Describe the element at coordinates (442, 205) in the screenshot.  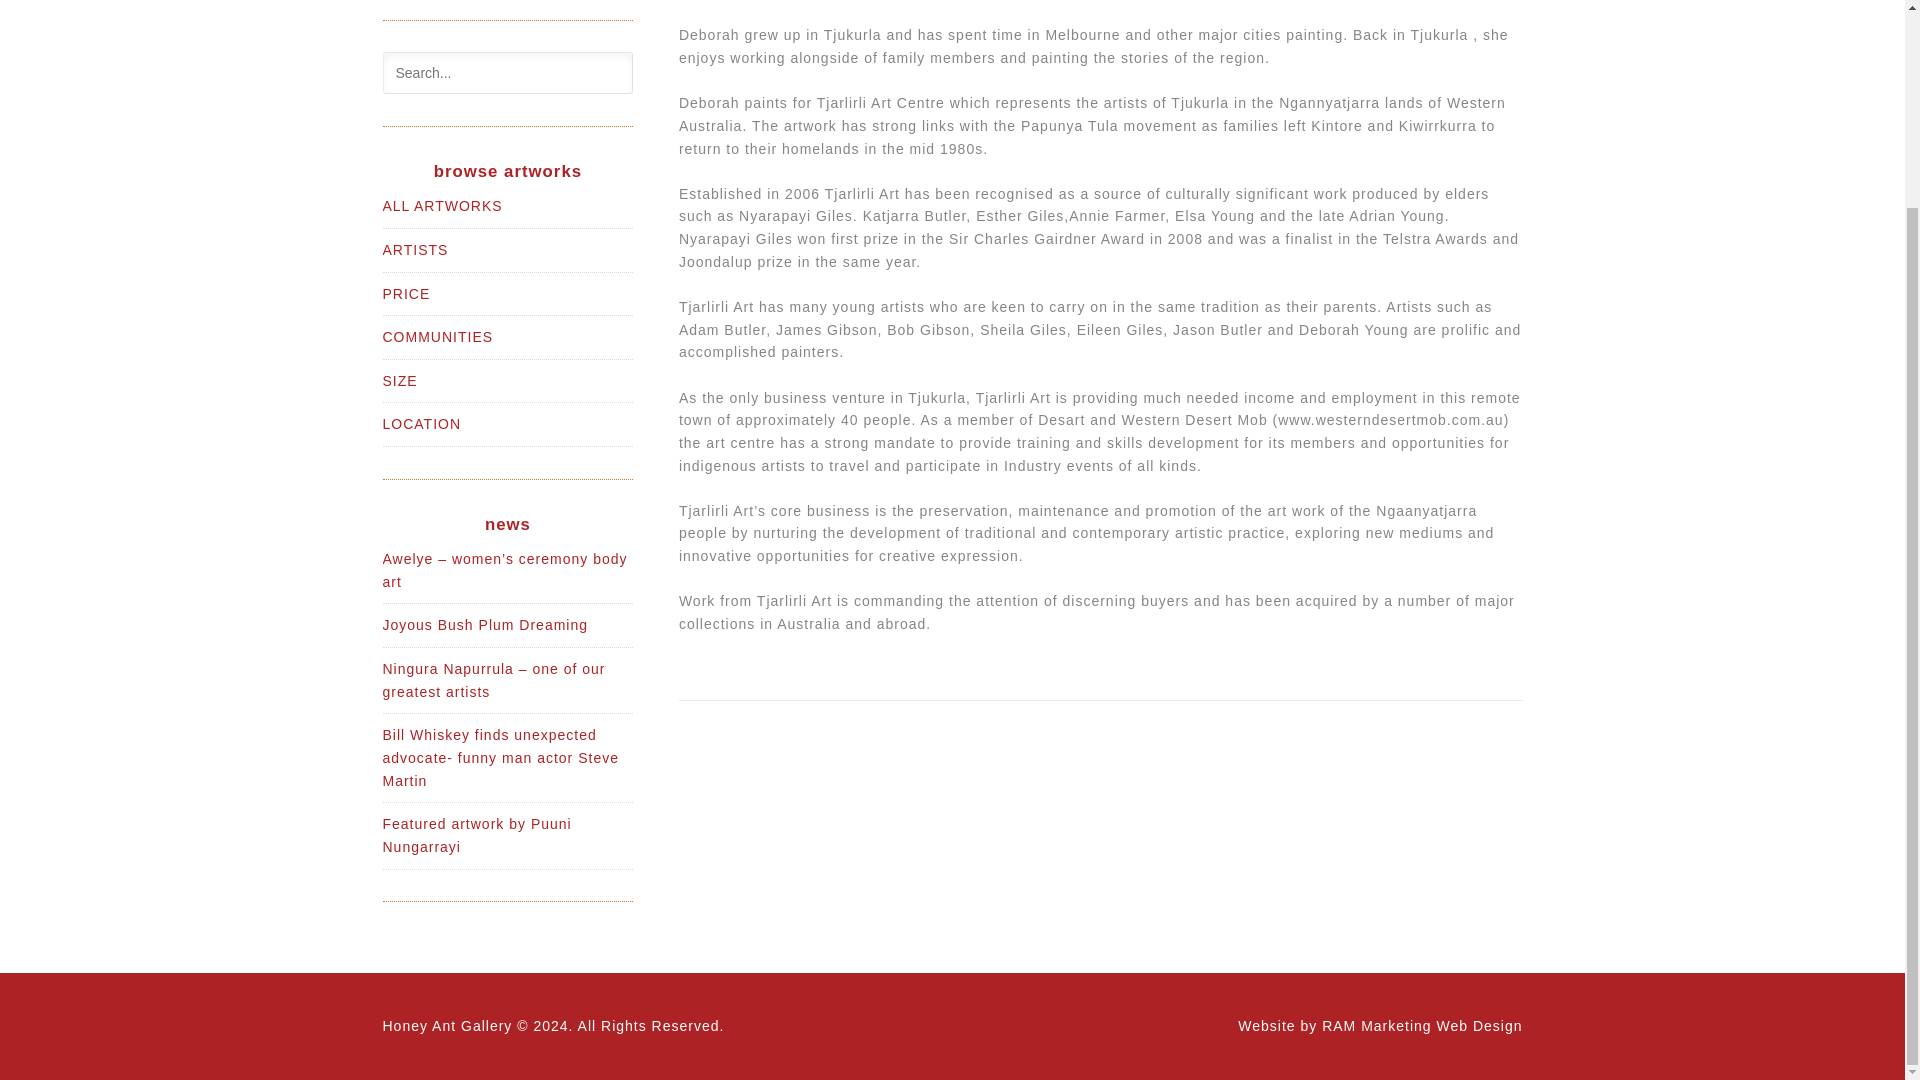
I see `ALL ARTWORKS` at that location.